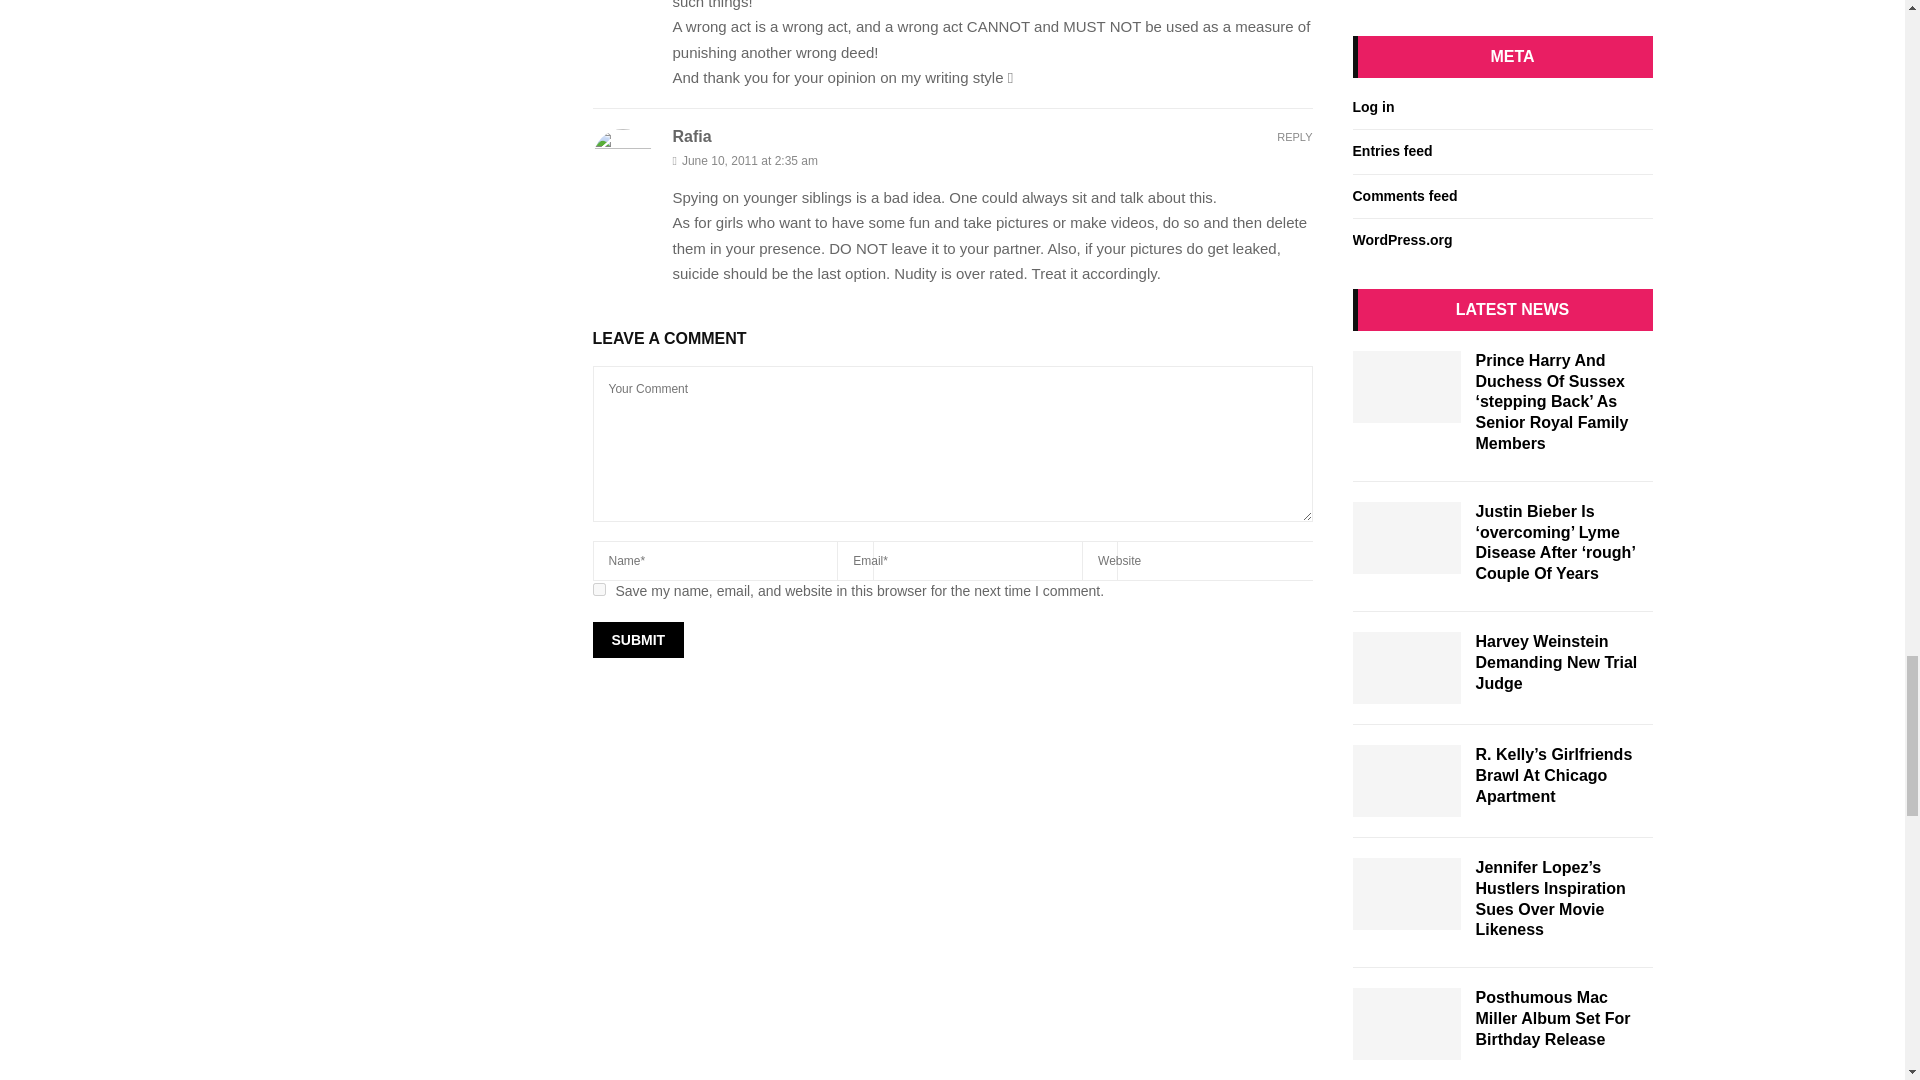  What do you see at coordinates (637, 640) in the screenshot?
I see `Submit` at bounding box center [637, 640].